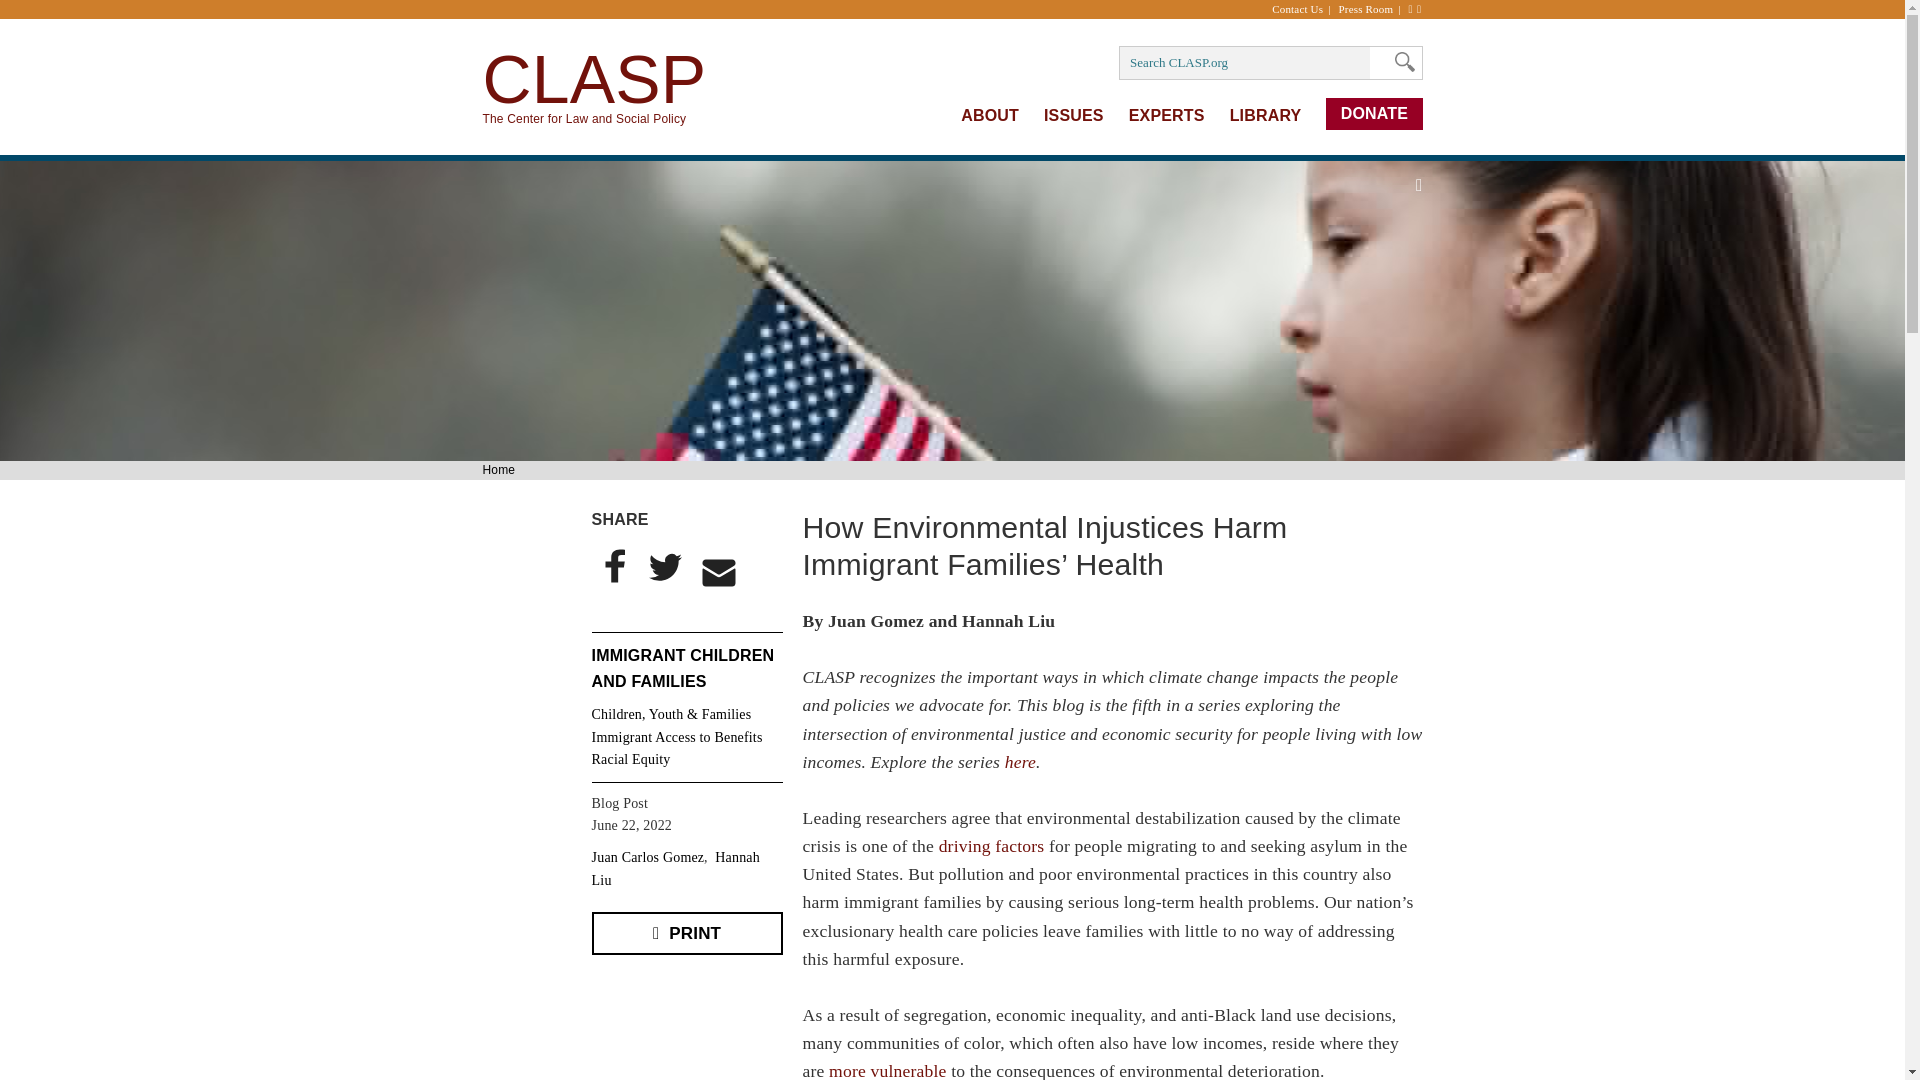 The image size is (1920, 1080). What do you see at coordinates (594, 78) in the screenshot?
I see `CLASP` at bounding box center [594, 78].